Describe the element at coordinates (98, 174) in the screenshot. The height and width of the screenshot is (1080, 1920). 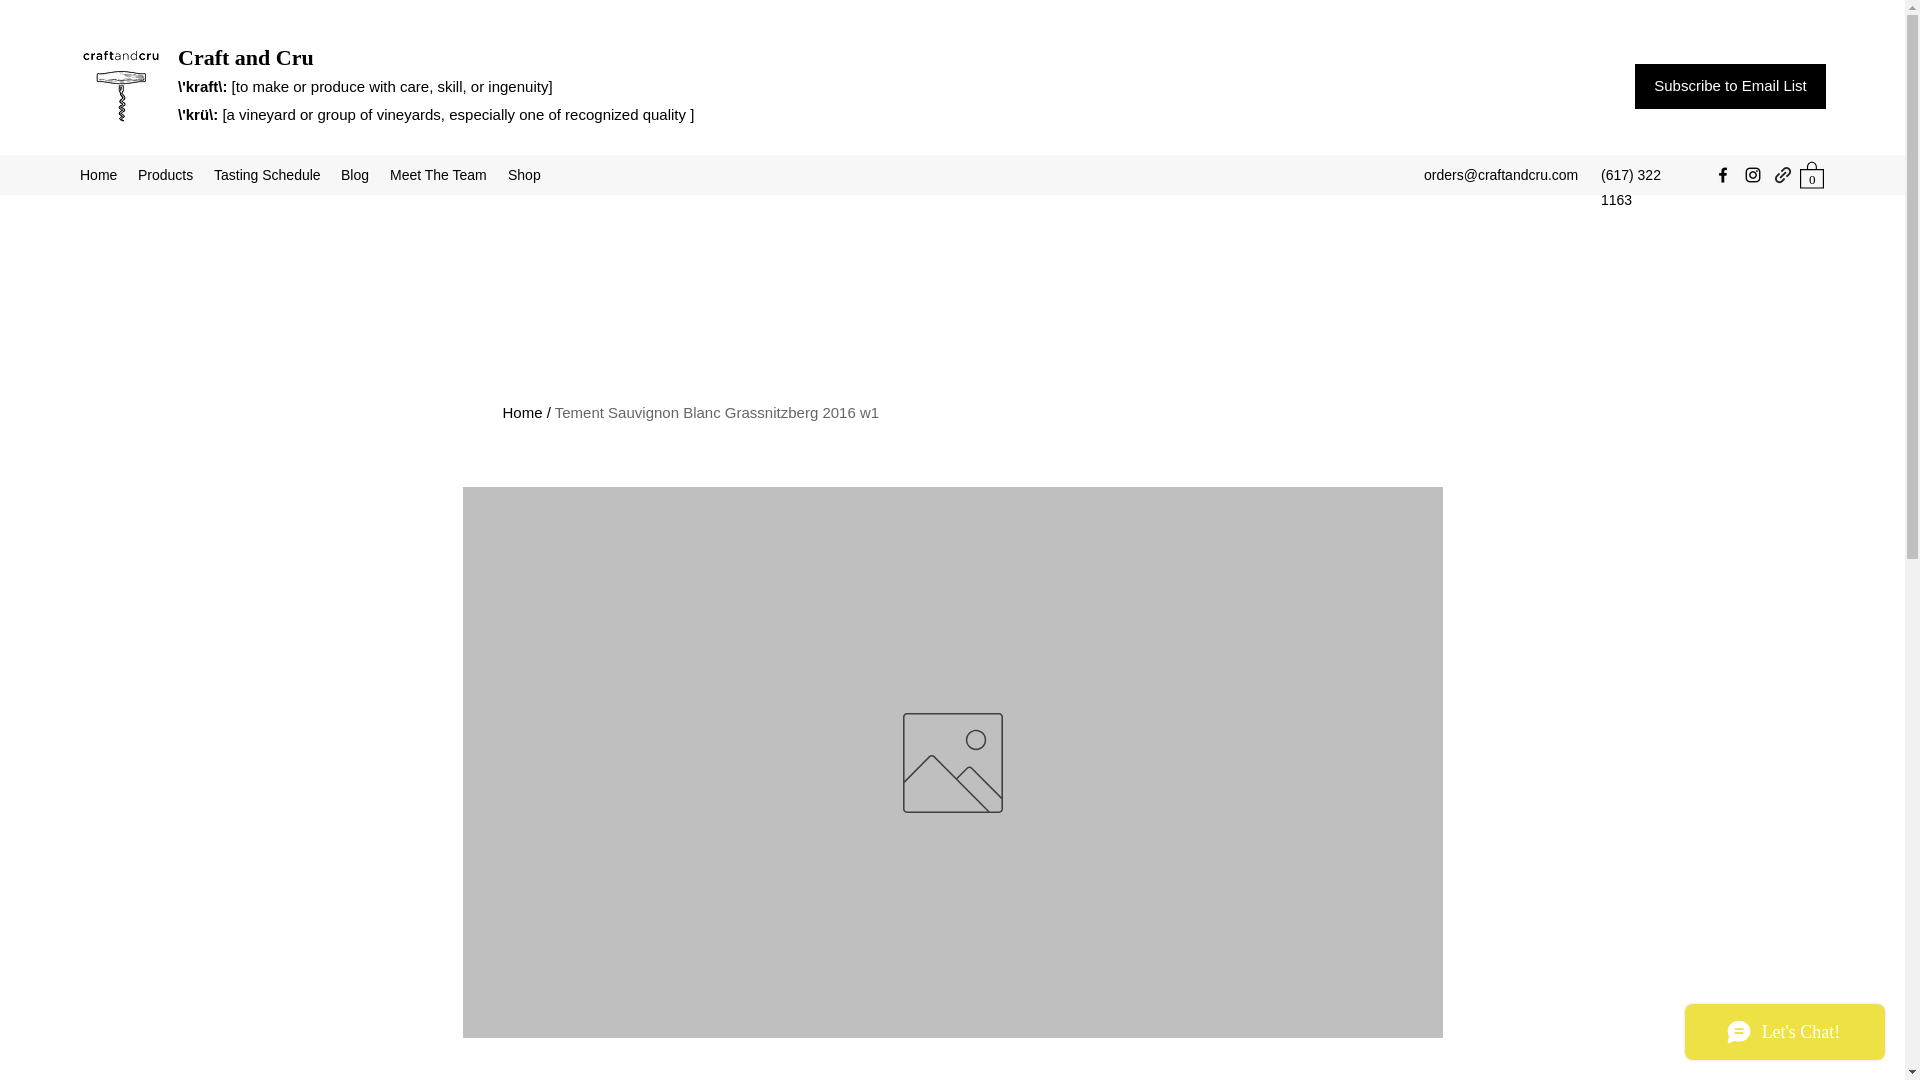
I see `Home` at that location.